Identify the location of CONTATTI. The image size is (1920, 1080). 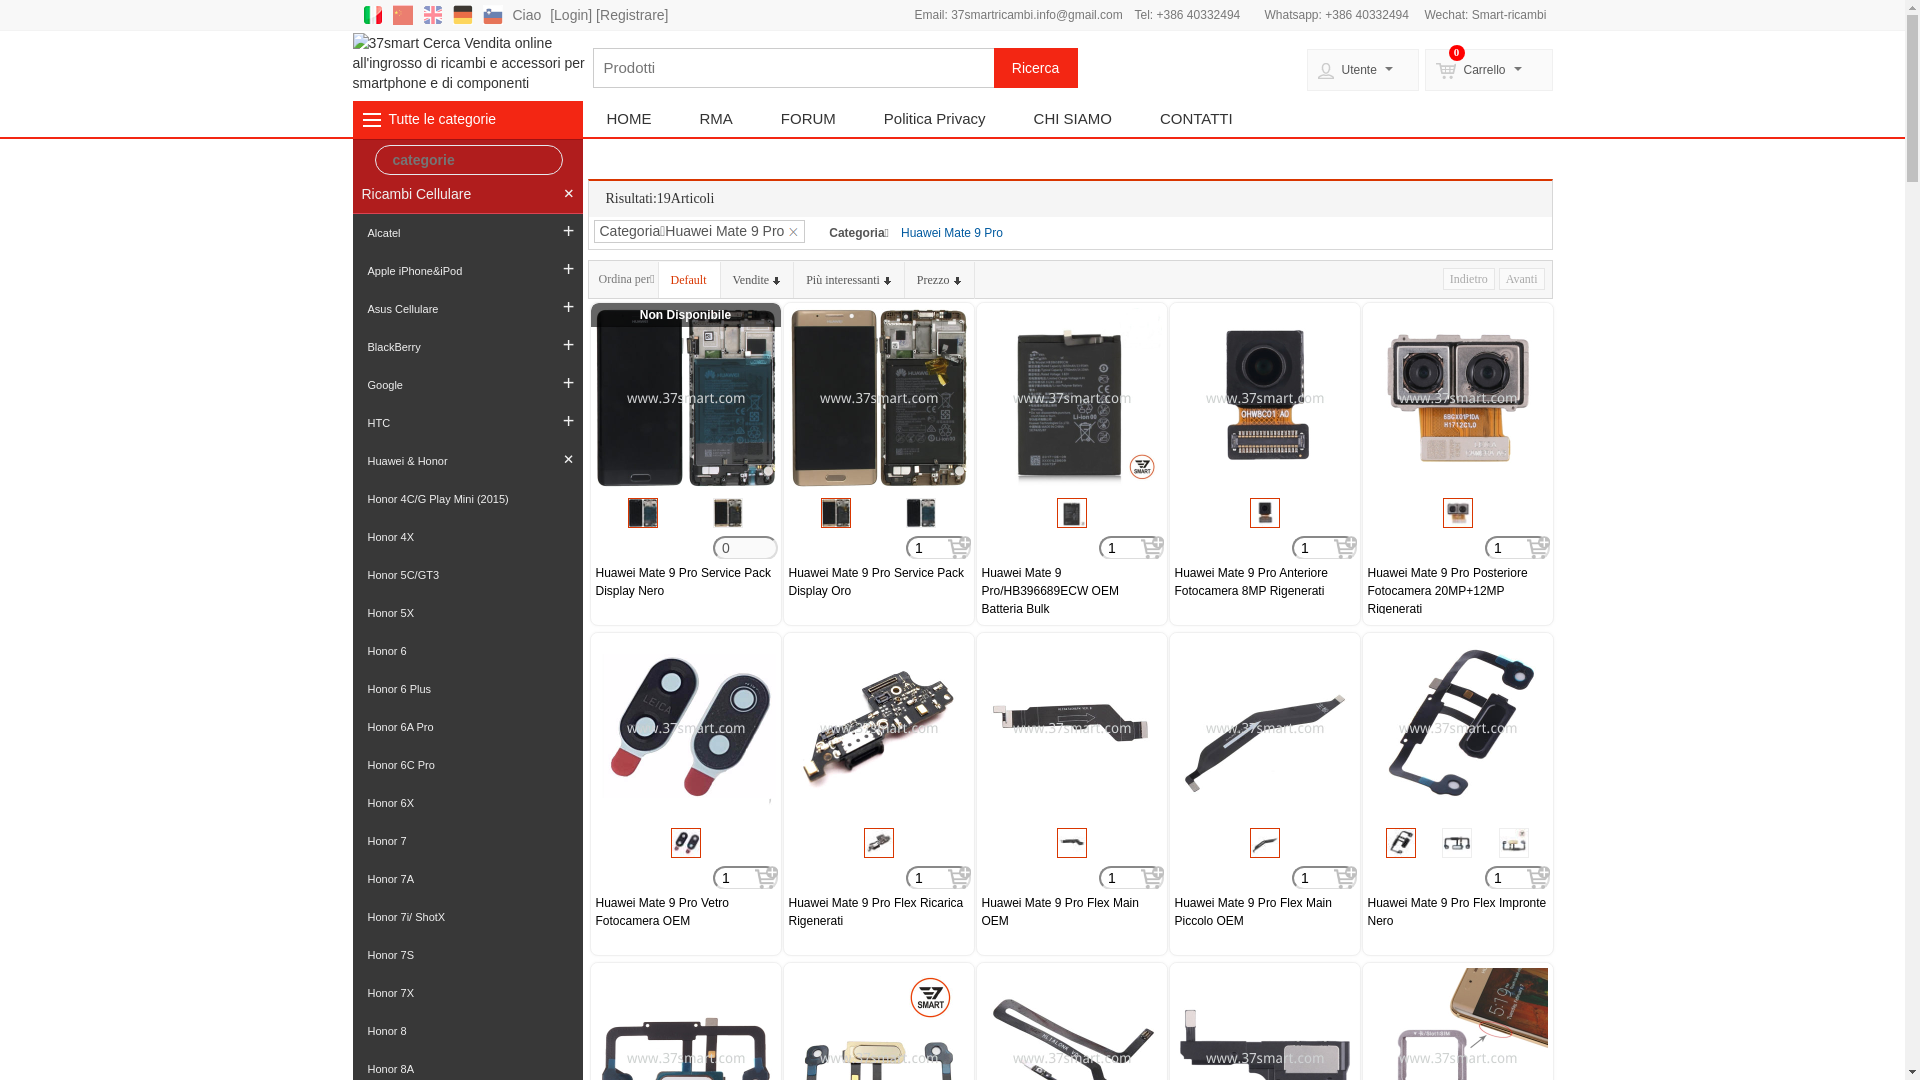
(1196, 119).